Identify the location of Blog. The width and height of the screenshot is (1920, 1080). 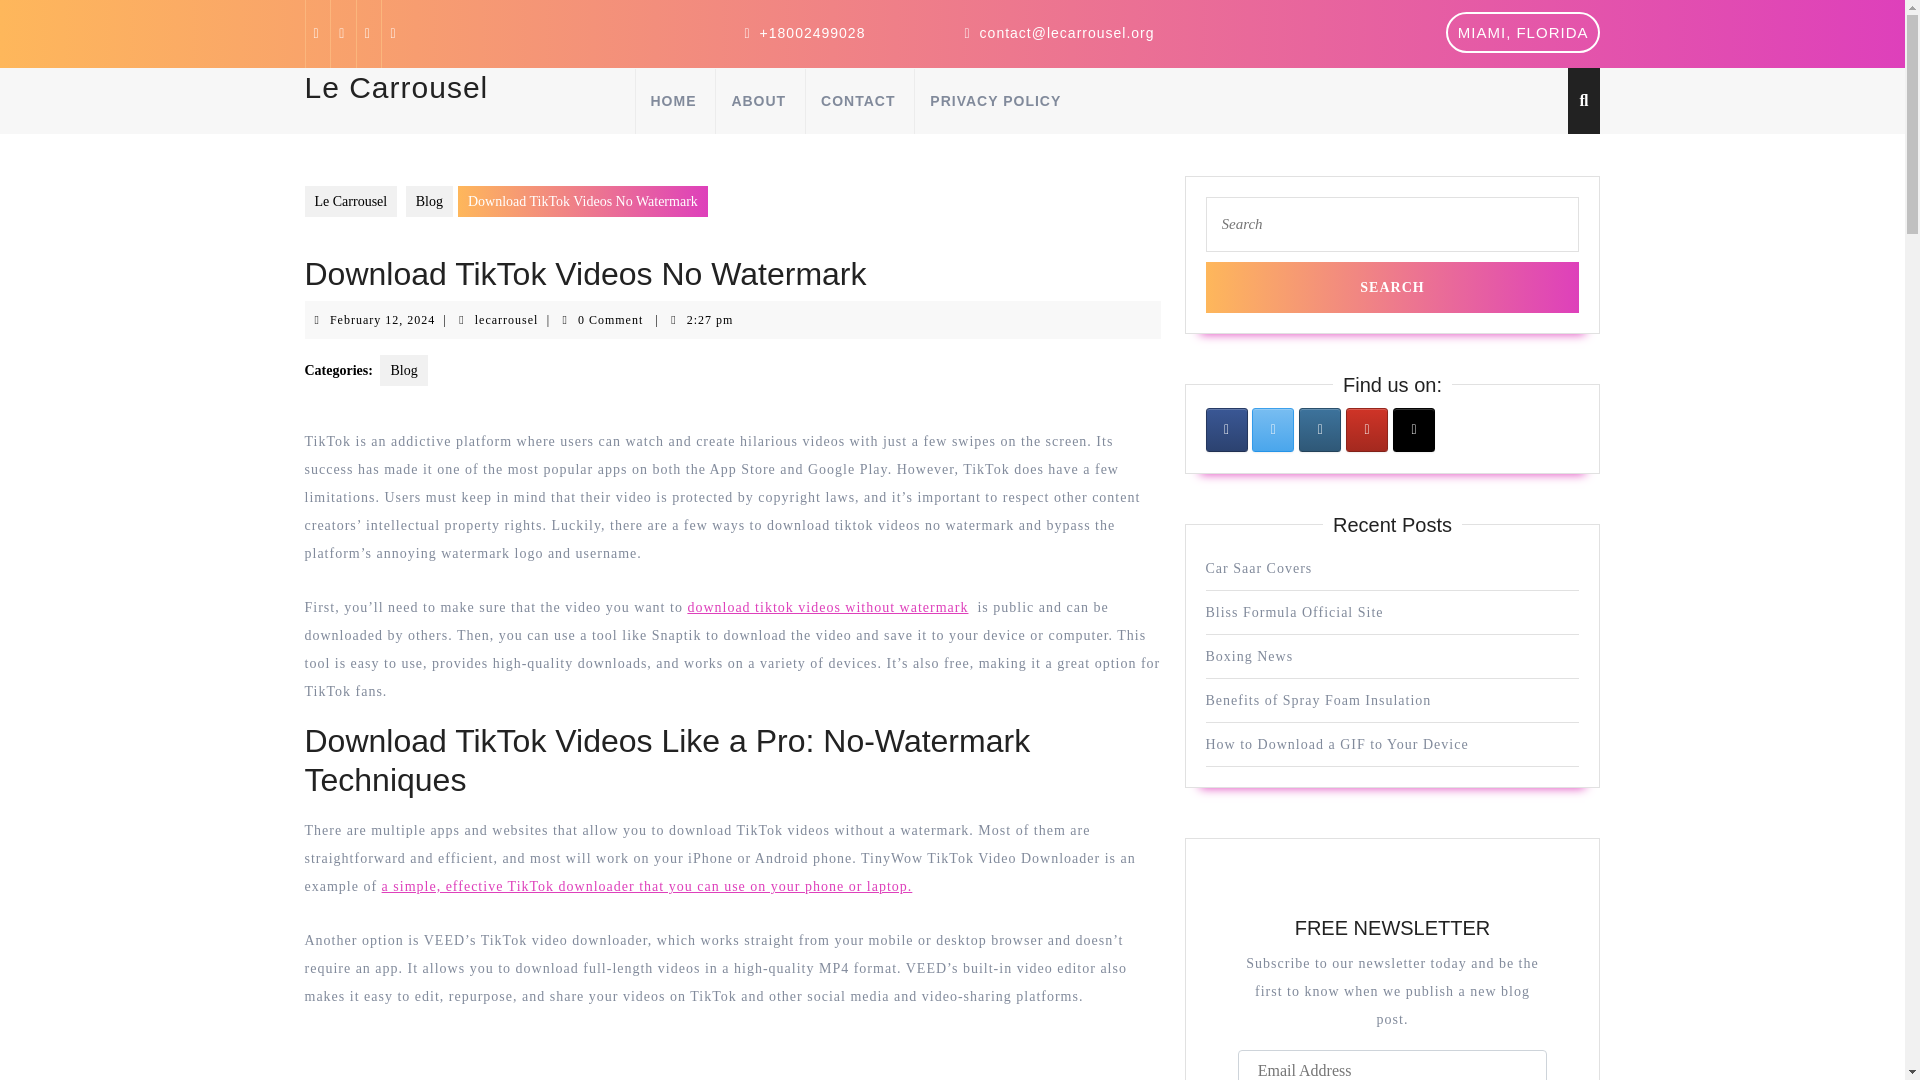
(1226, 430).